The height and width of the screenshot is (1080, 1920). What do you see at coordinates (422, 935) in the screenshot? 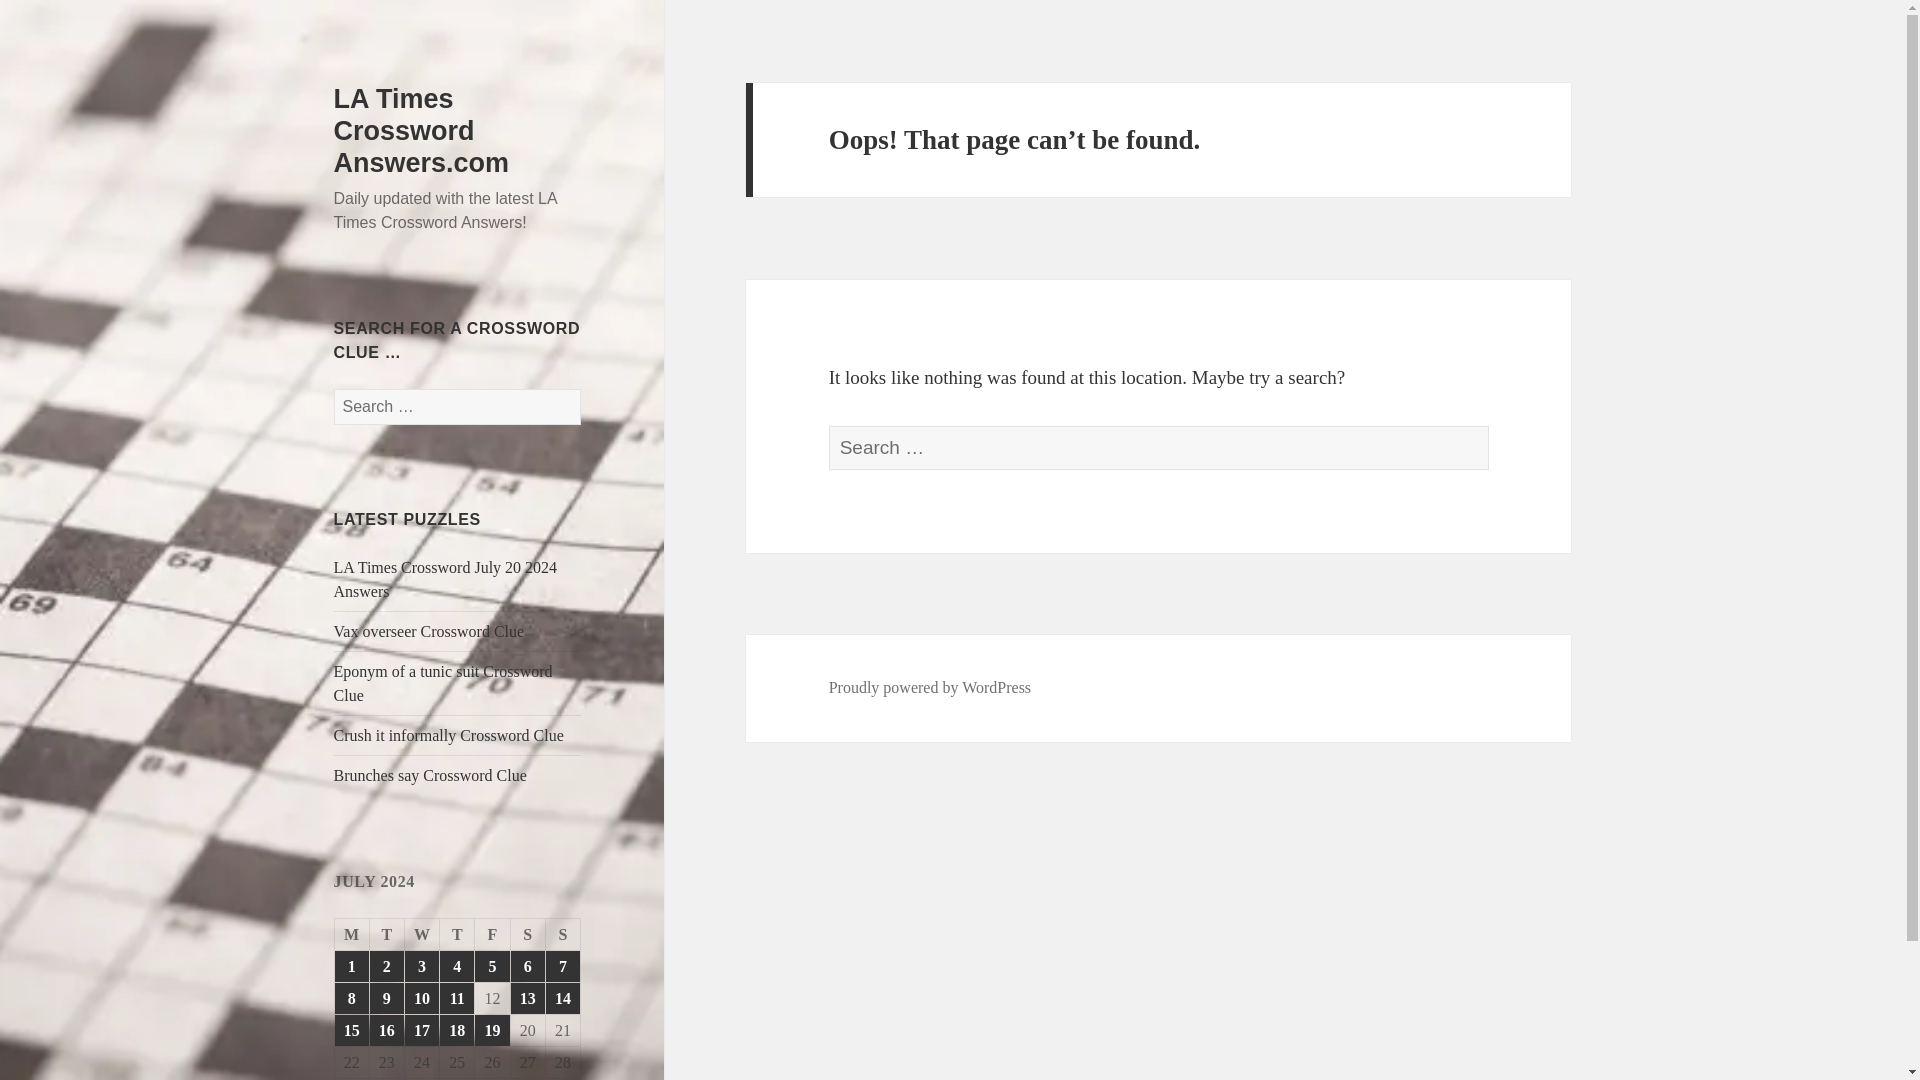
I see `Wednesday` at bounding box center [422, 935].